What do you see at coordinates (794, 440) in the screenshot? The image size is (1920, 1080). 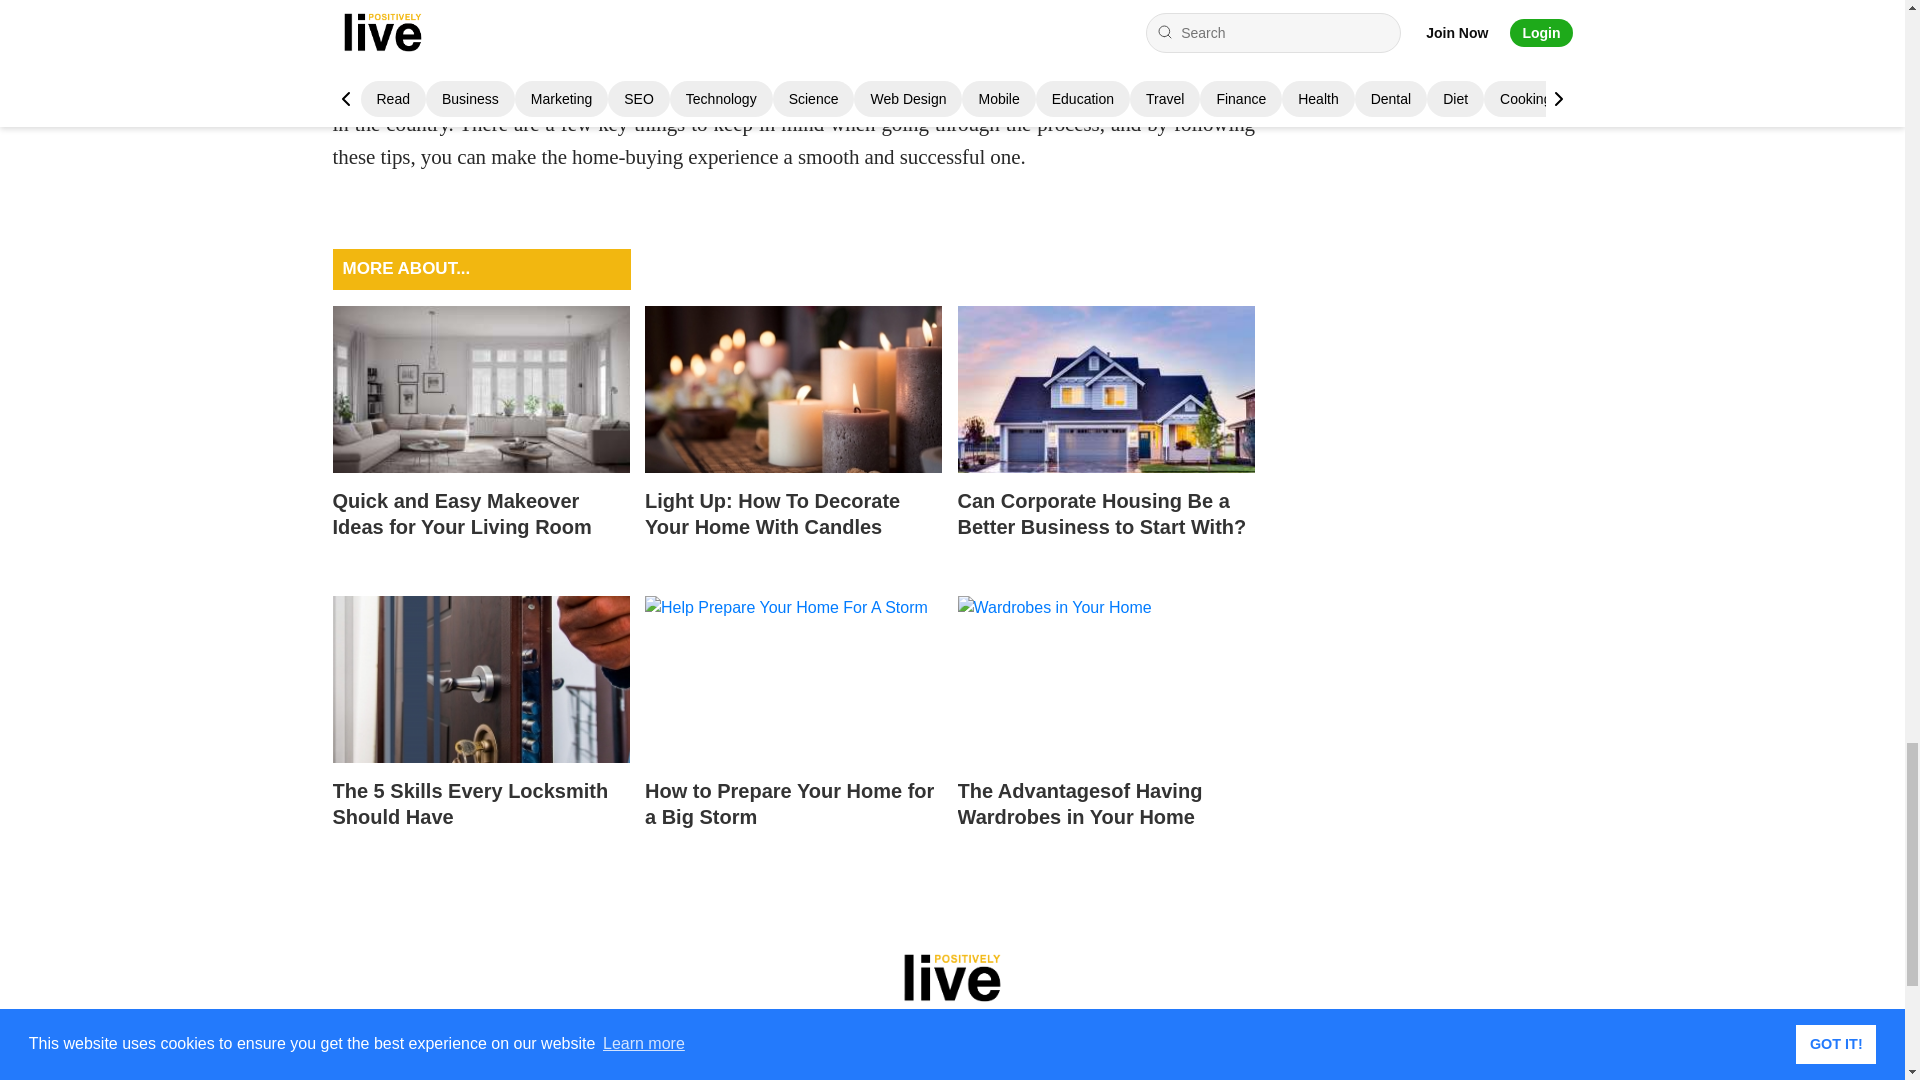 I see `Light Up: How To Decorate Your Home With Candles` at bounding box center [794, 440].